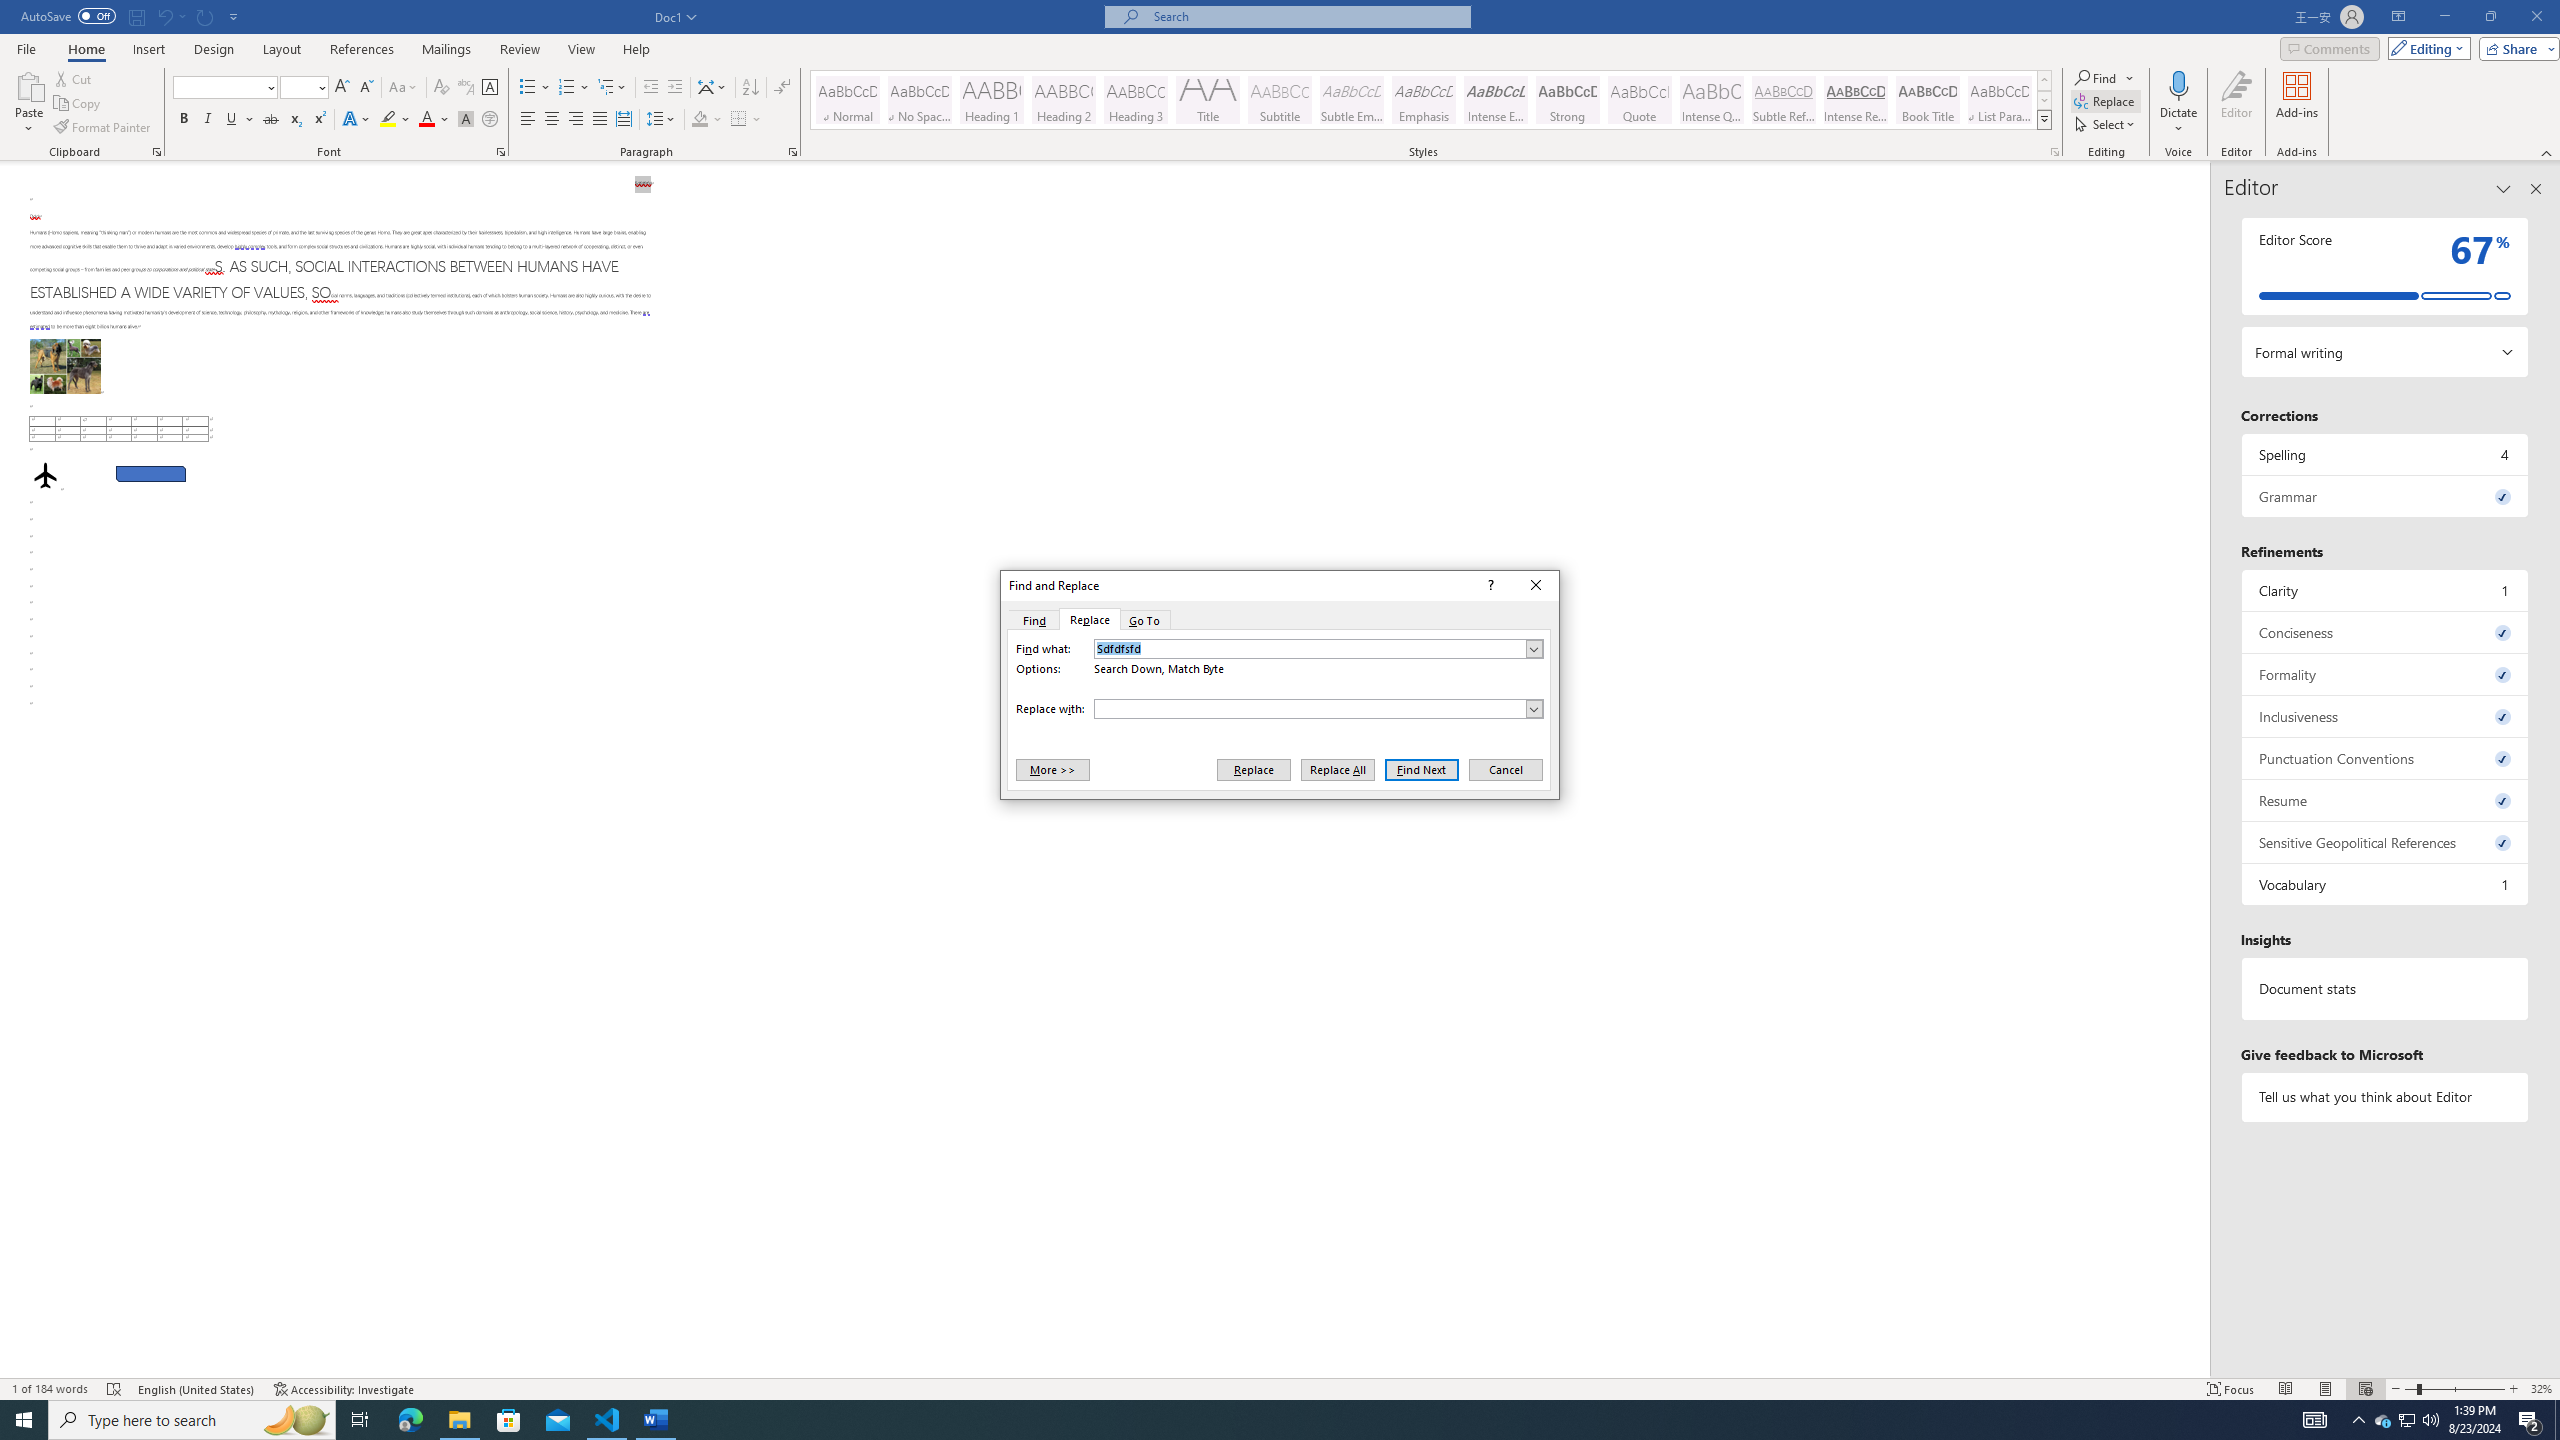 This screenshot has height=1440, width=2560. I want to click on Grammar, 0 issues. Press space or enter to review items., so click(2386, 496).